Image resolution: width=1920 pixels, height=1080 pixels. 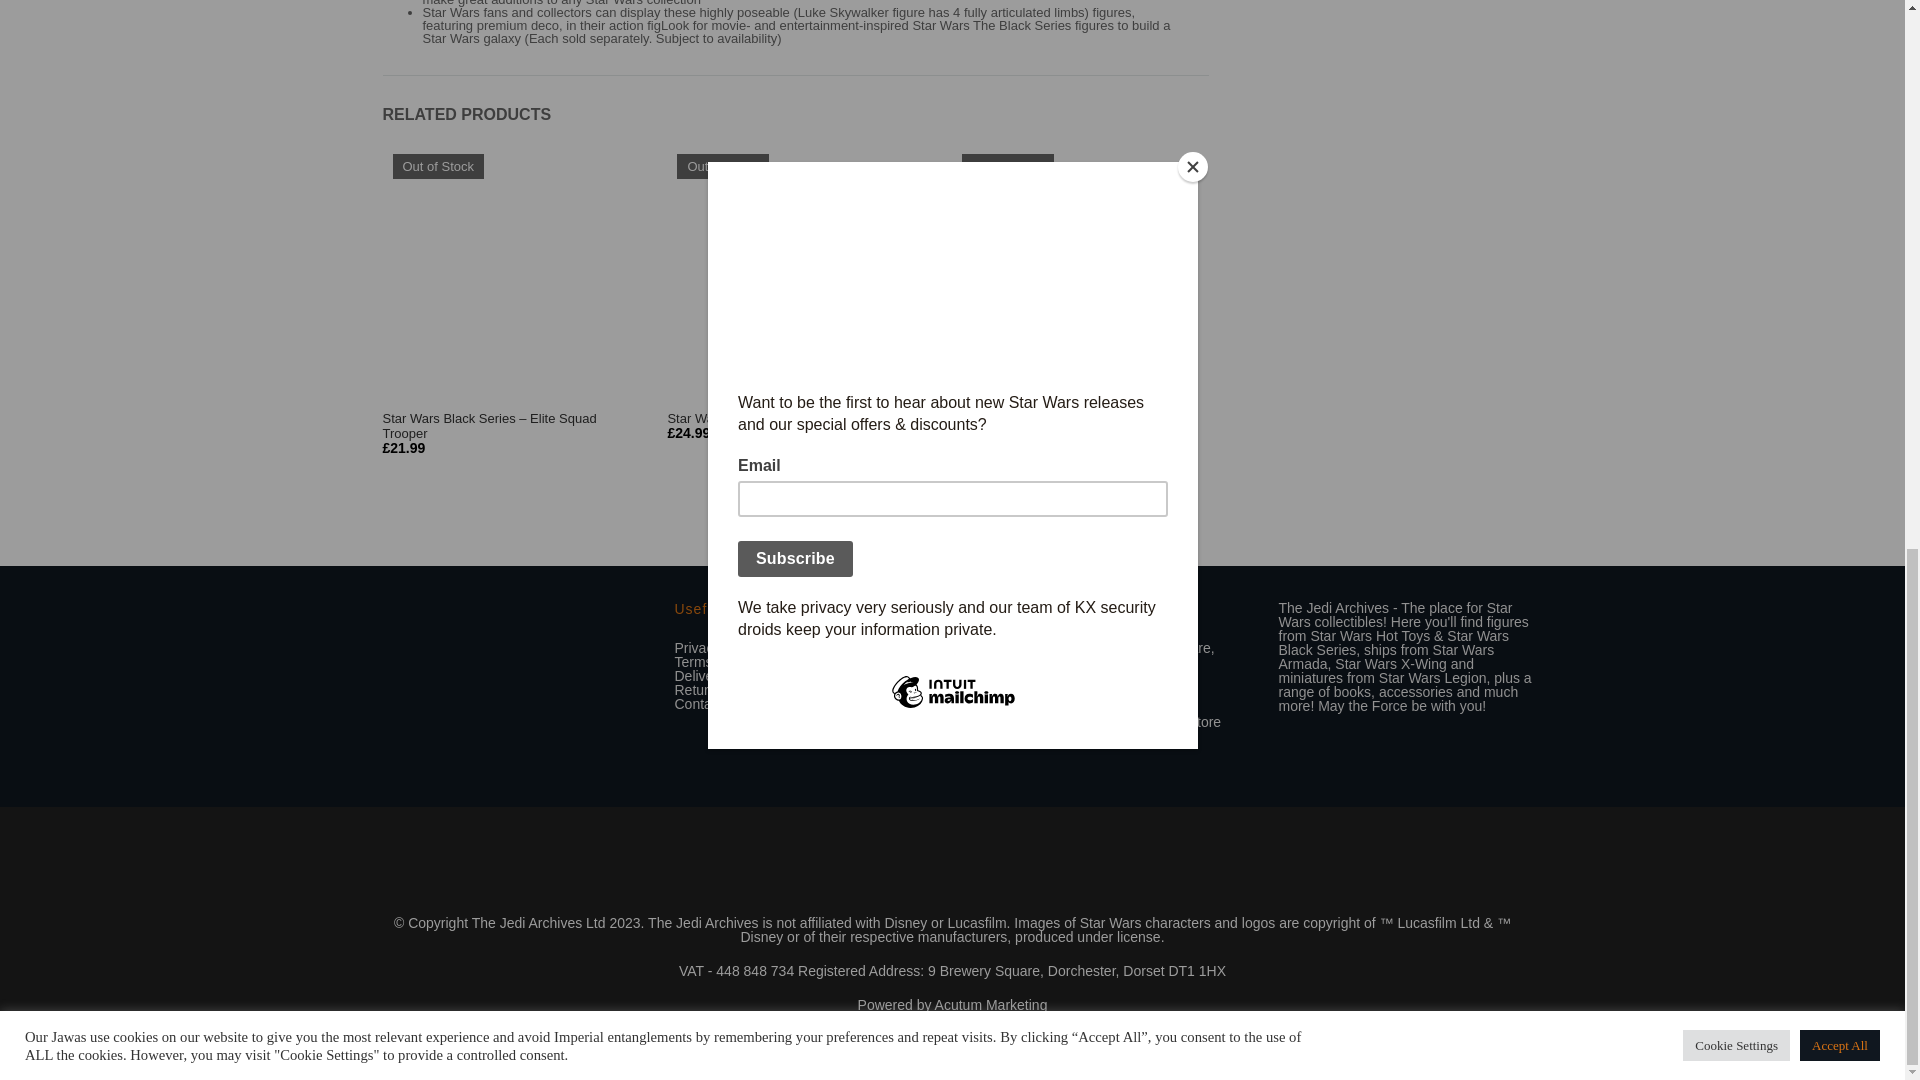 What do you see at coordinates (952, 868) in the screenshot?
I see `View our Ecologi profile` at bounding box center [952, 868].